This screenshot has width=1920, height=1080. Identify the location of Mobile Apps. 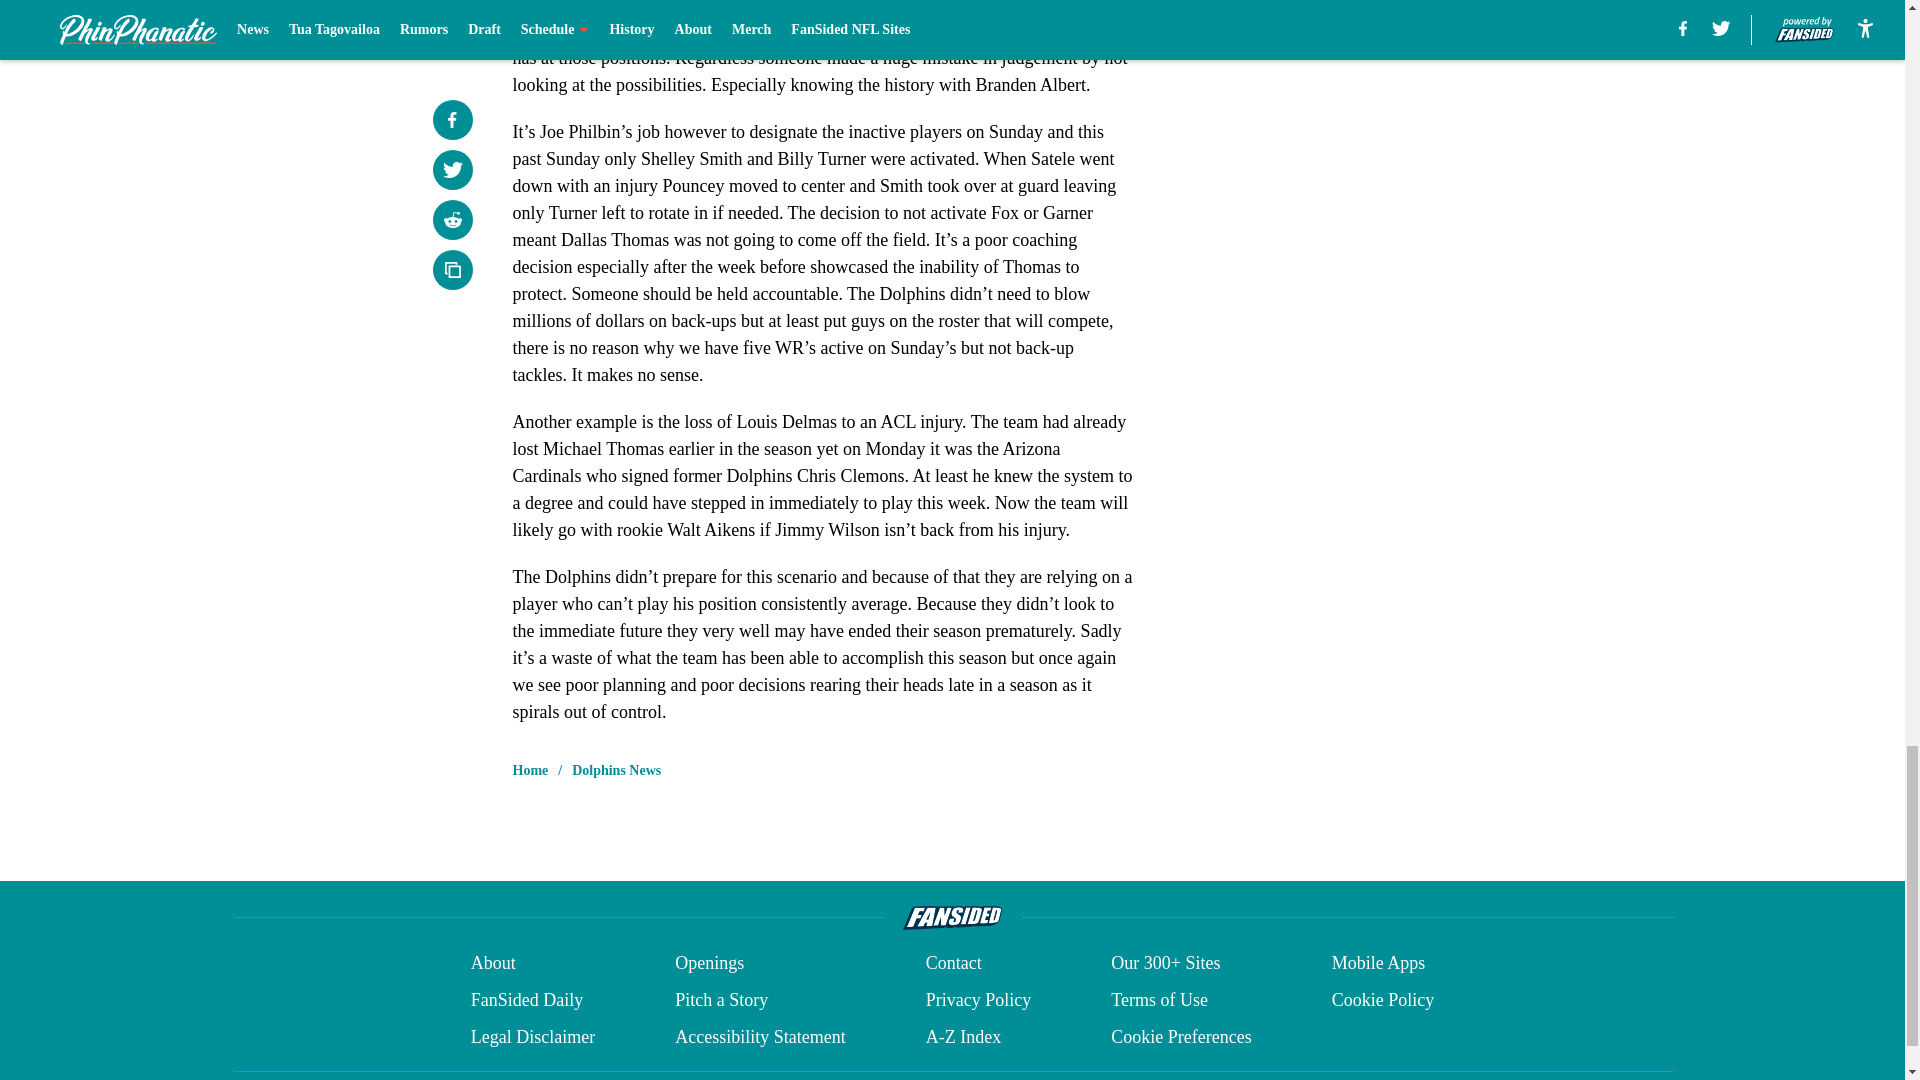
(1379, 964).